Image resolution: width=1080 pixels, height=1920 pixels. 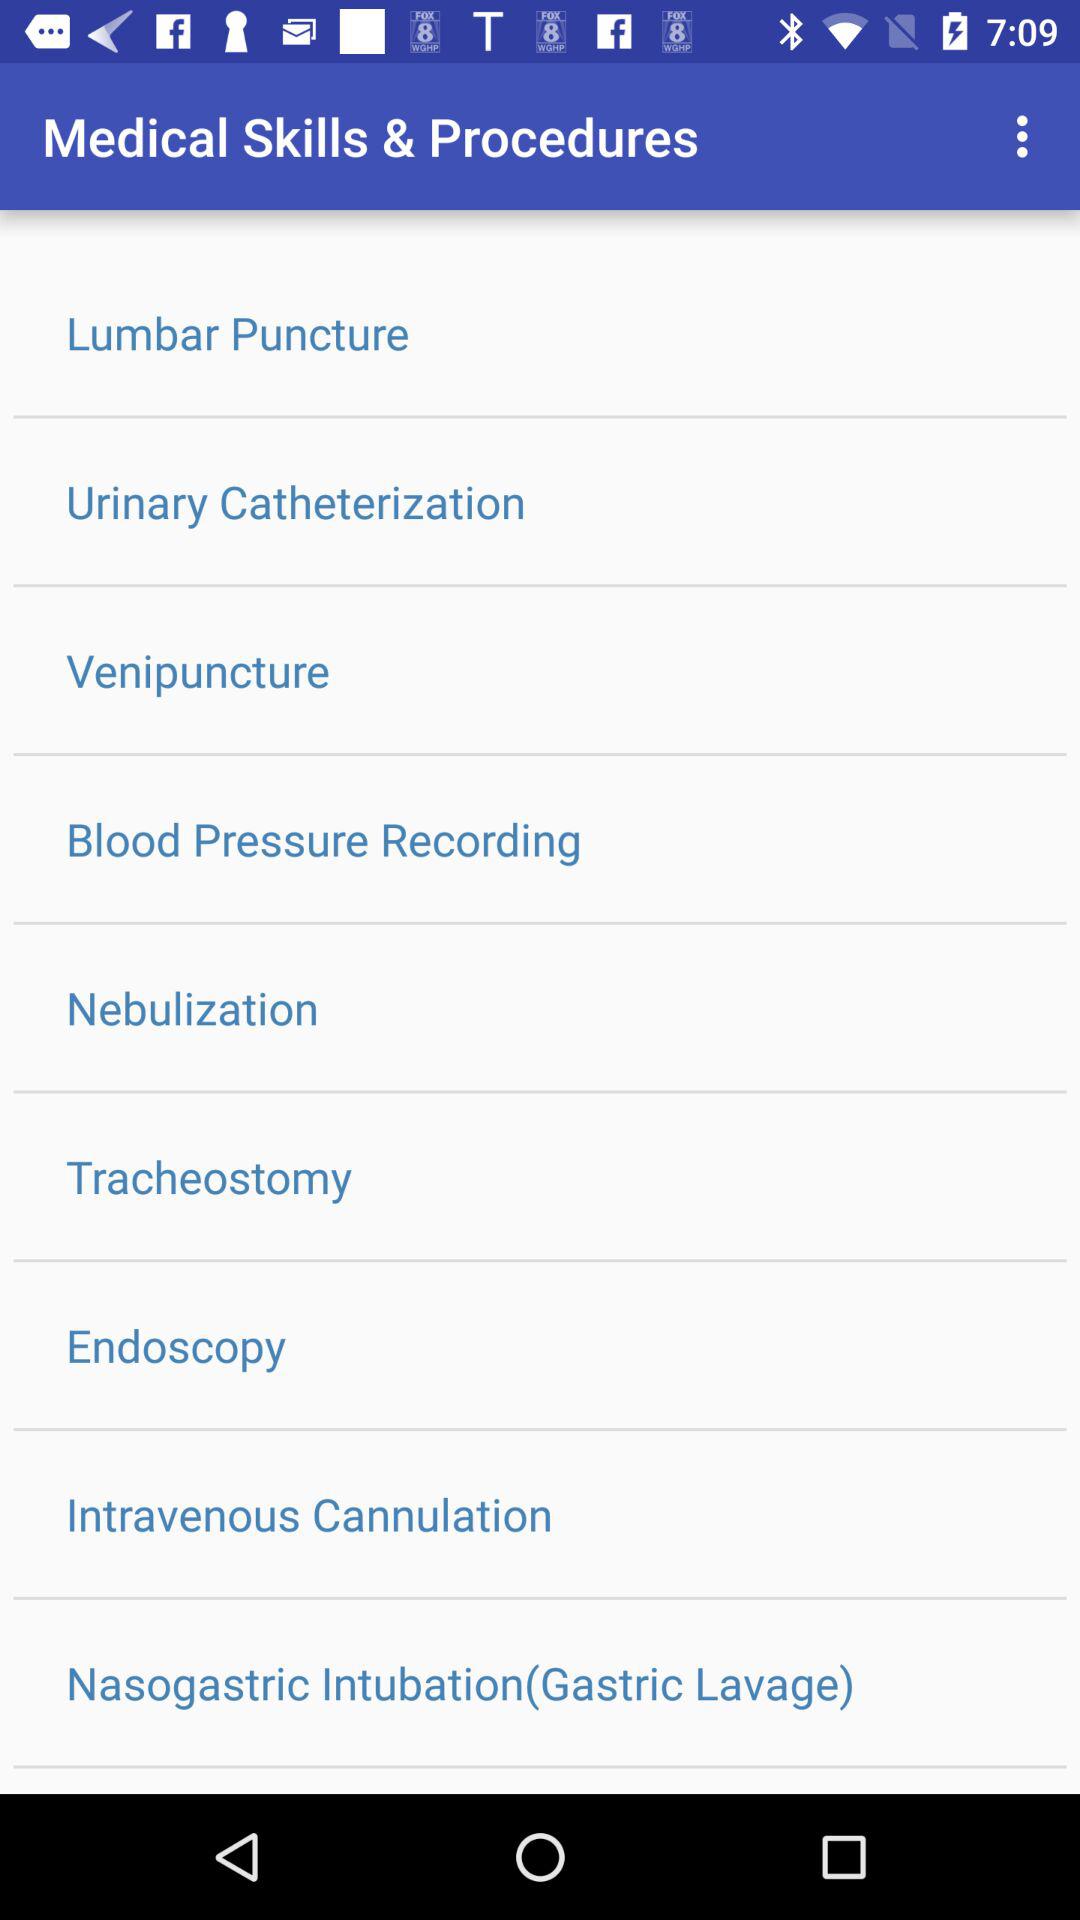 I want to click on press the icon below the blood pressure recording, so click(x=540, y=1007).